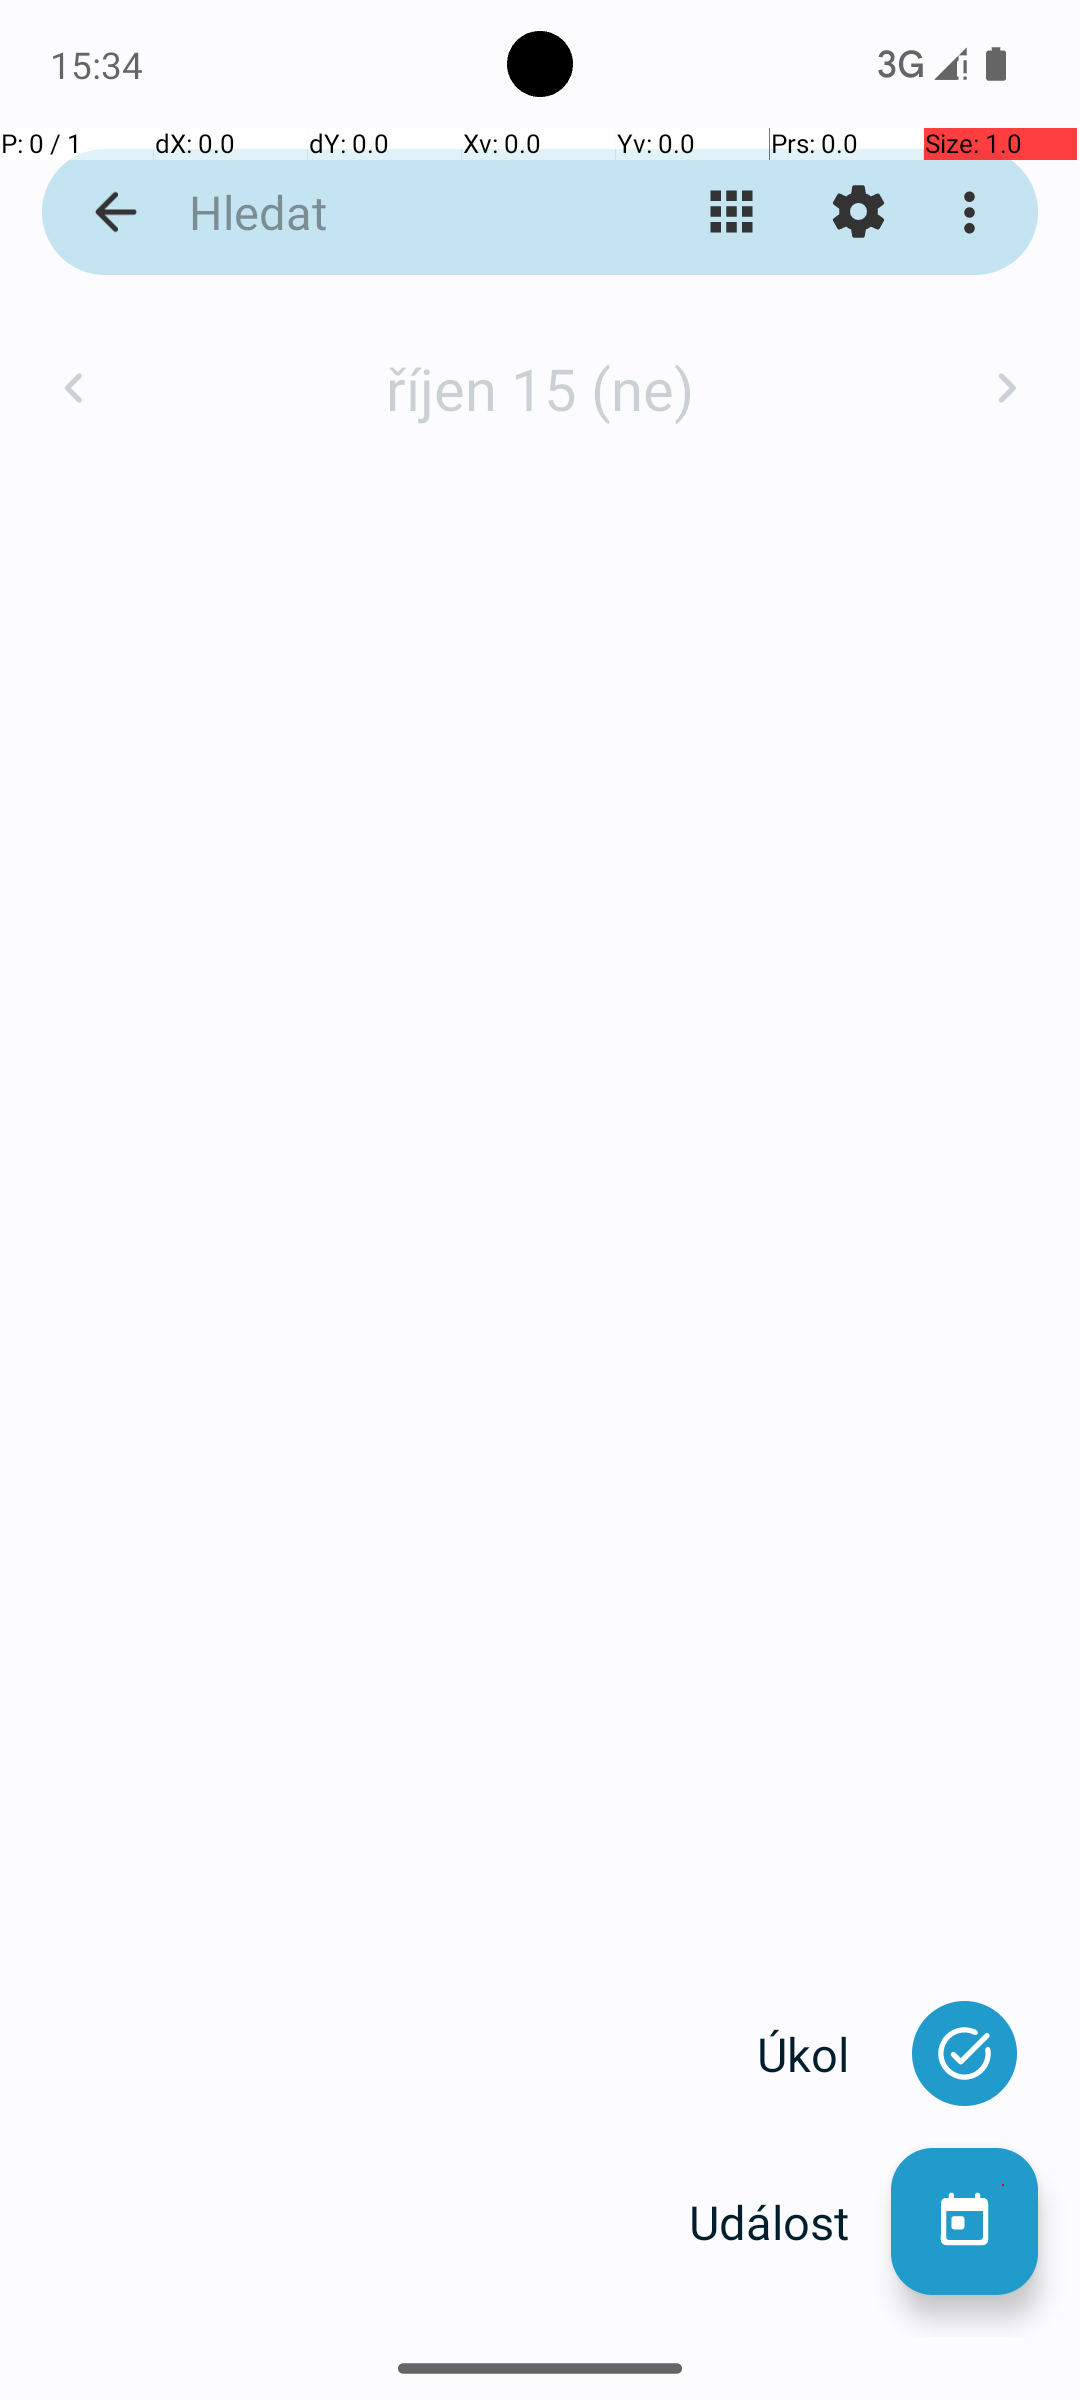  I want to click on Úkol, so click(824, 2054).